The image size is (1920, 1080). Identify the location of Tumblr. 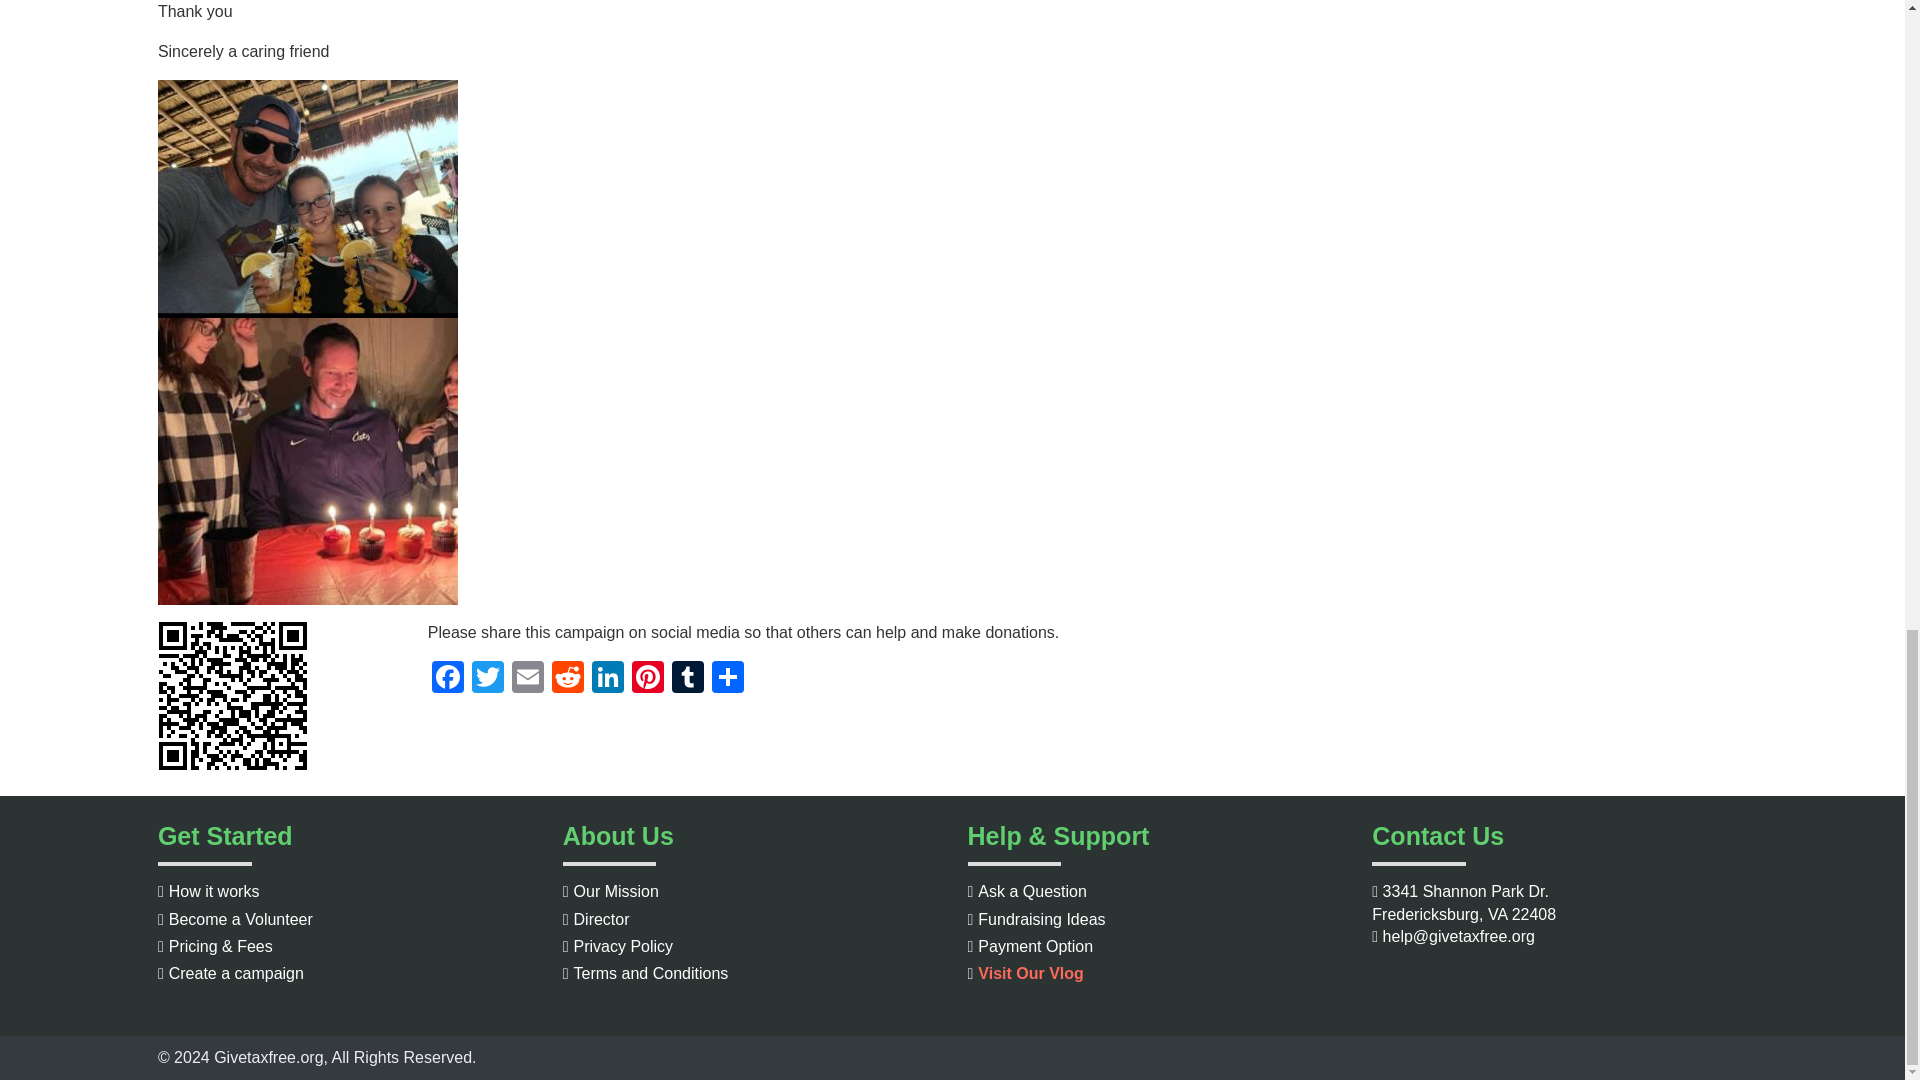
(688, 678).